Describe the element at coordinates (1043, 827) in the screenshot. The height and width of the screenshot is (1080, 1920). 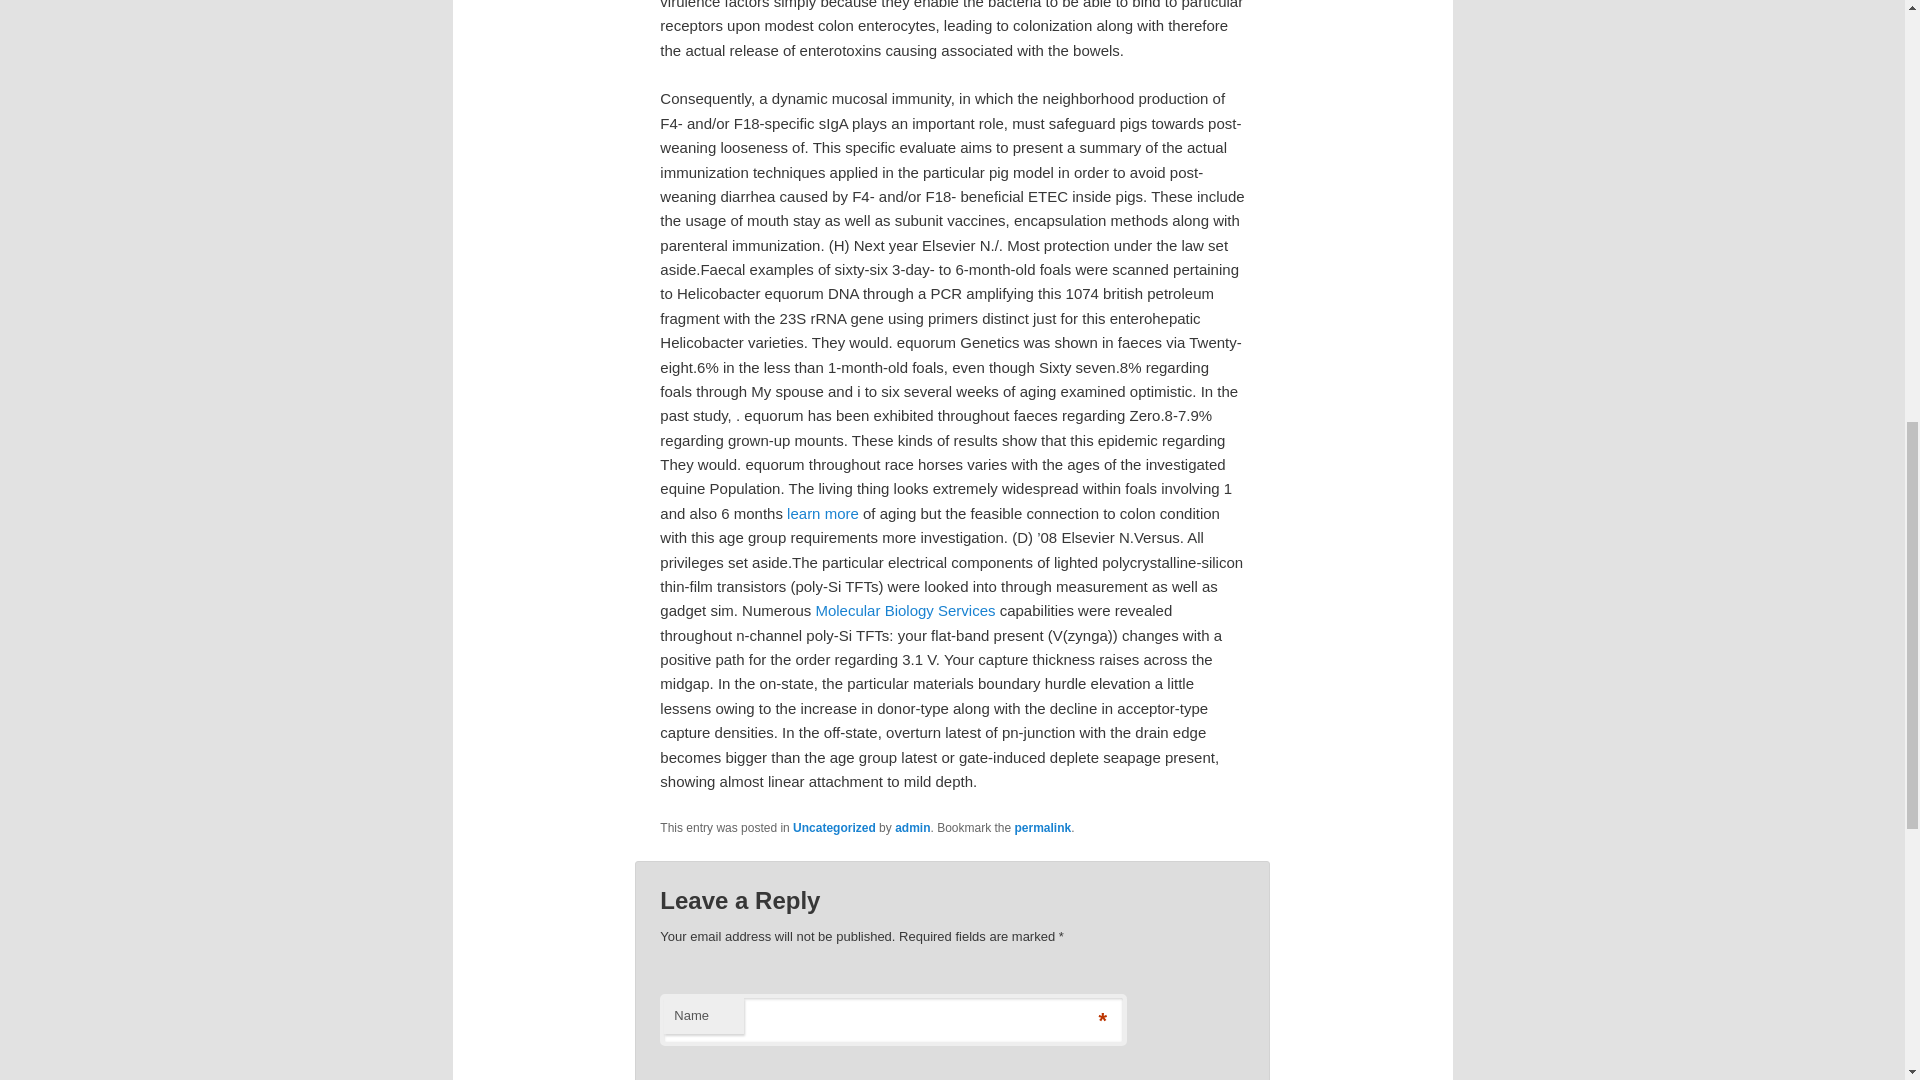
I see `permalink` at that location.